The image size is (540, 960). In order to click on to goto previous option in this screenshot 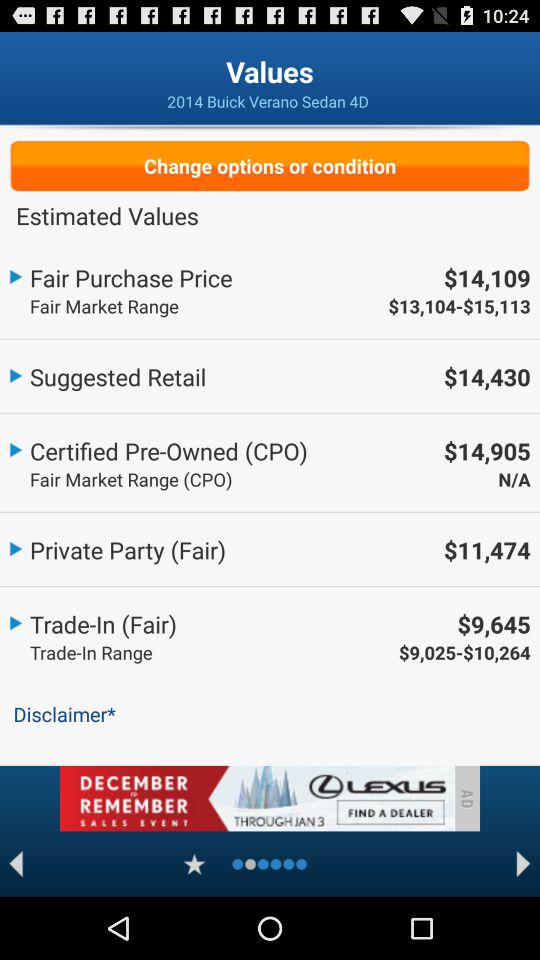, I will do `click(16, 864)`.